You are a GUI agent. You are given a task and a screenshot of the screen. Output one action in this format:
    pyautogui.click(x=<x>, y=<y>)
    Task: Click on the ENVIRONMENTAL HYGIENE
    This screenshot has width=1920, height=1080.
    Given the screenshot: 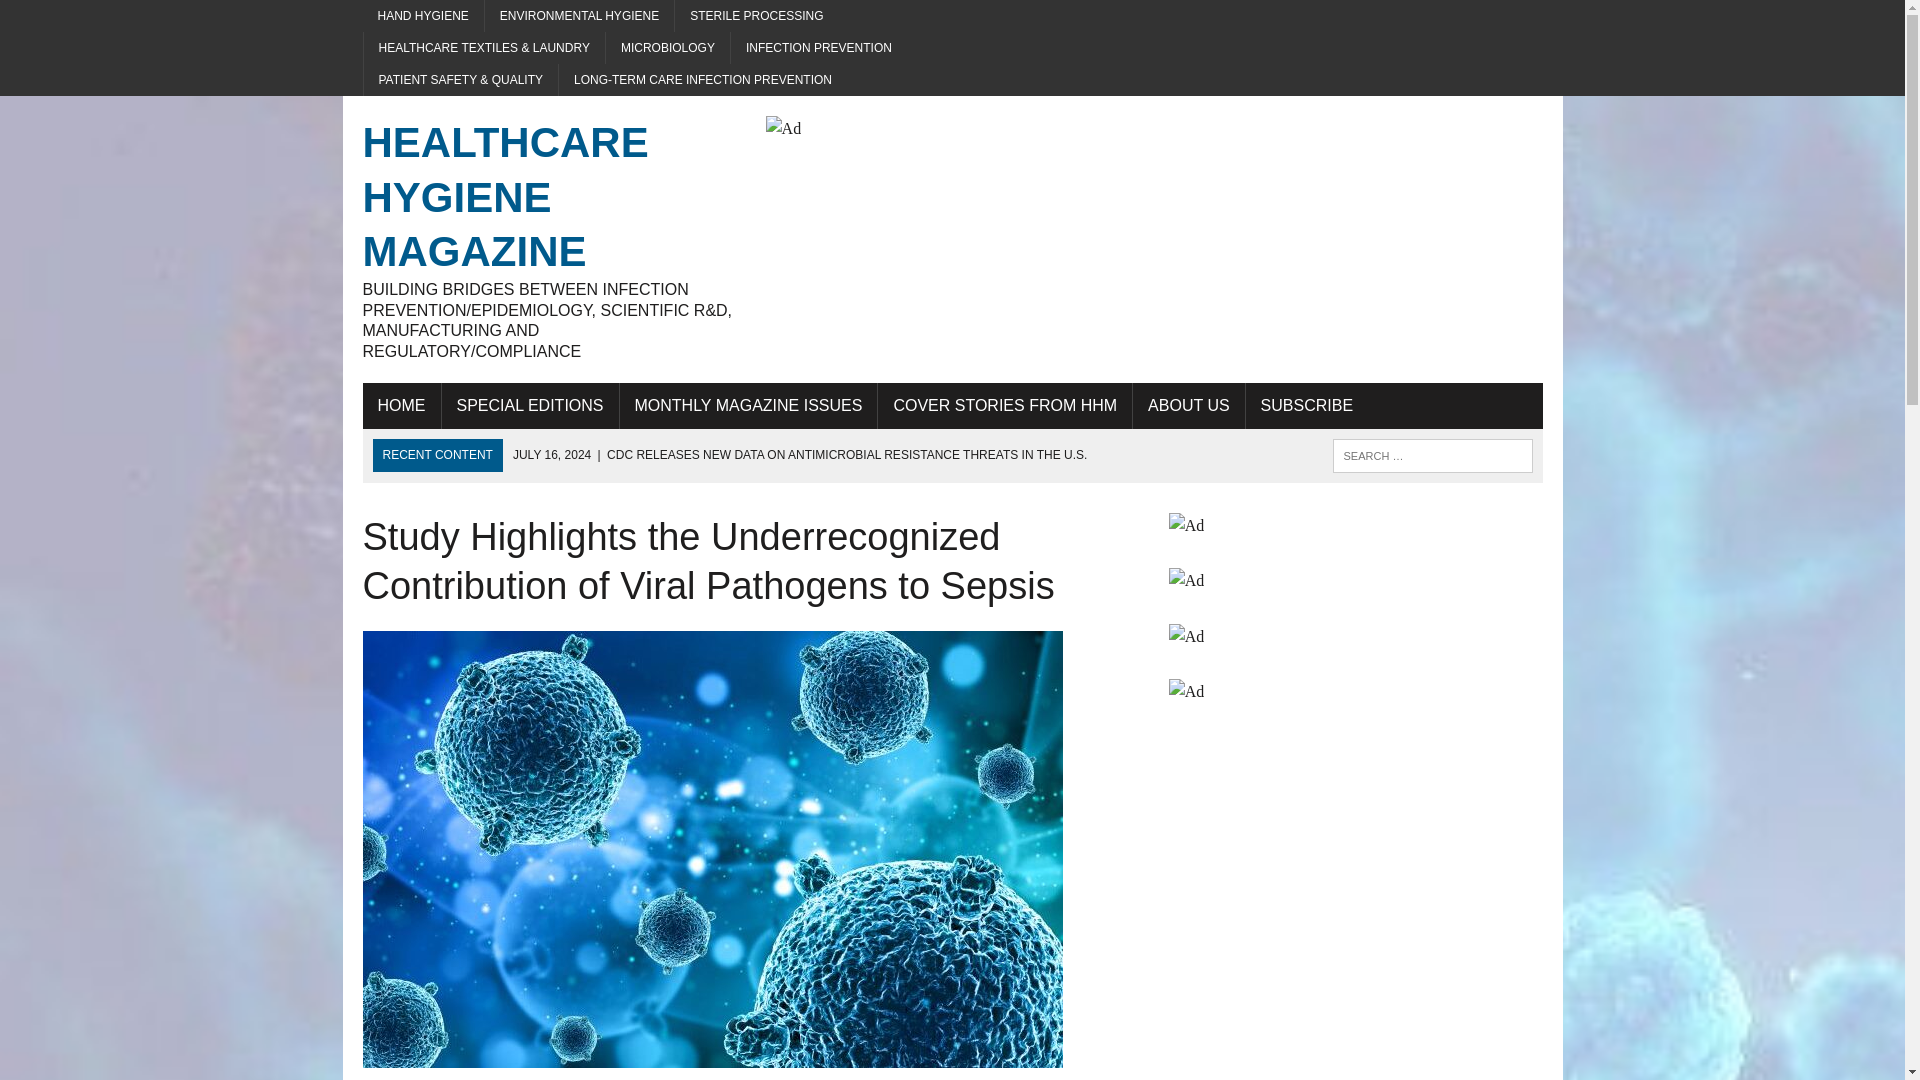 What is the action you would take?
    pyautogui.click(x=579, y=16)
    